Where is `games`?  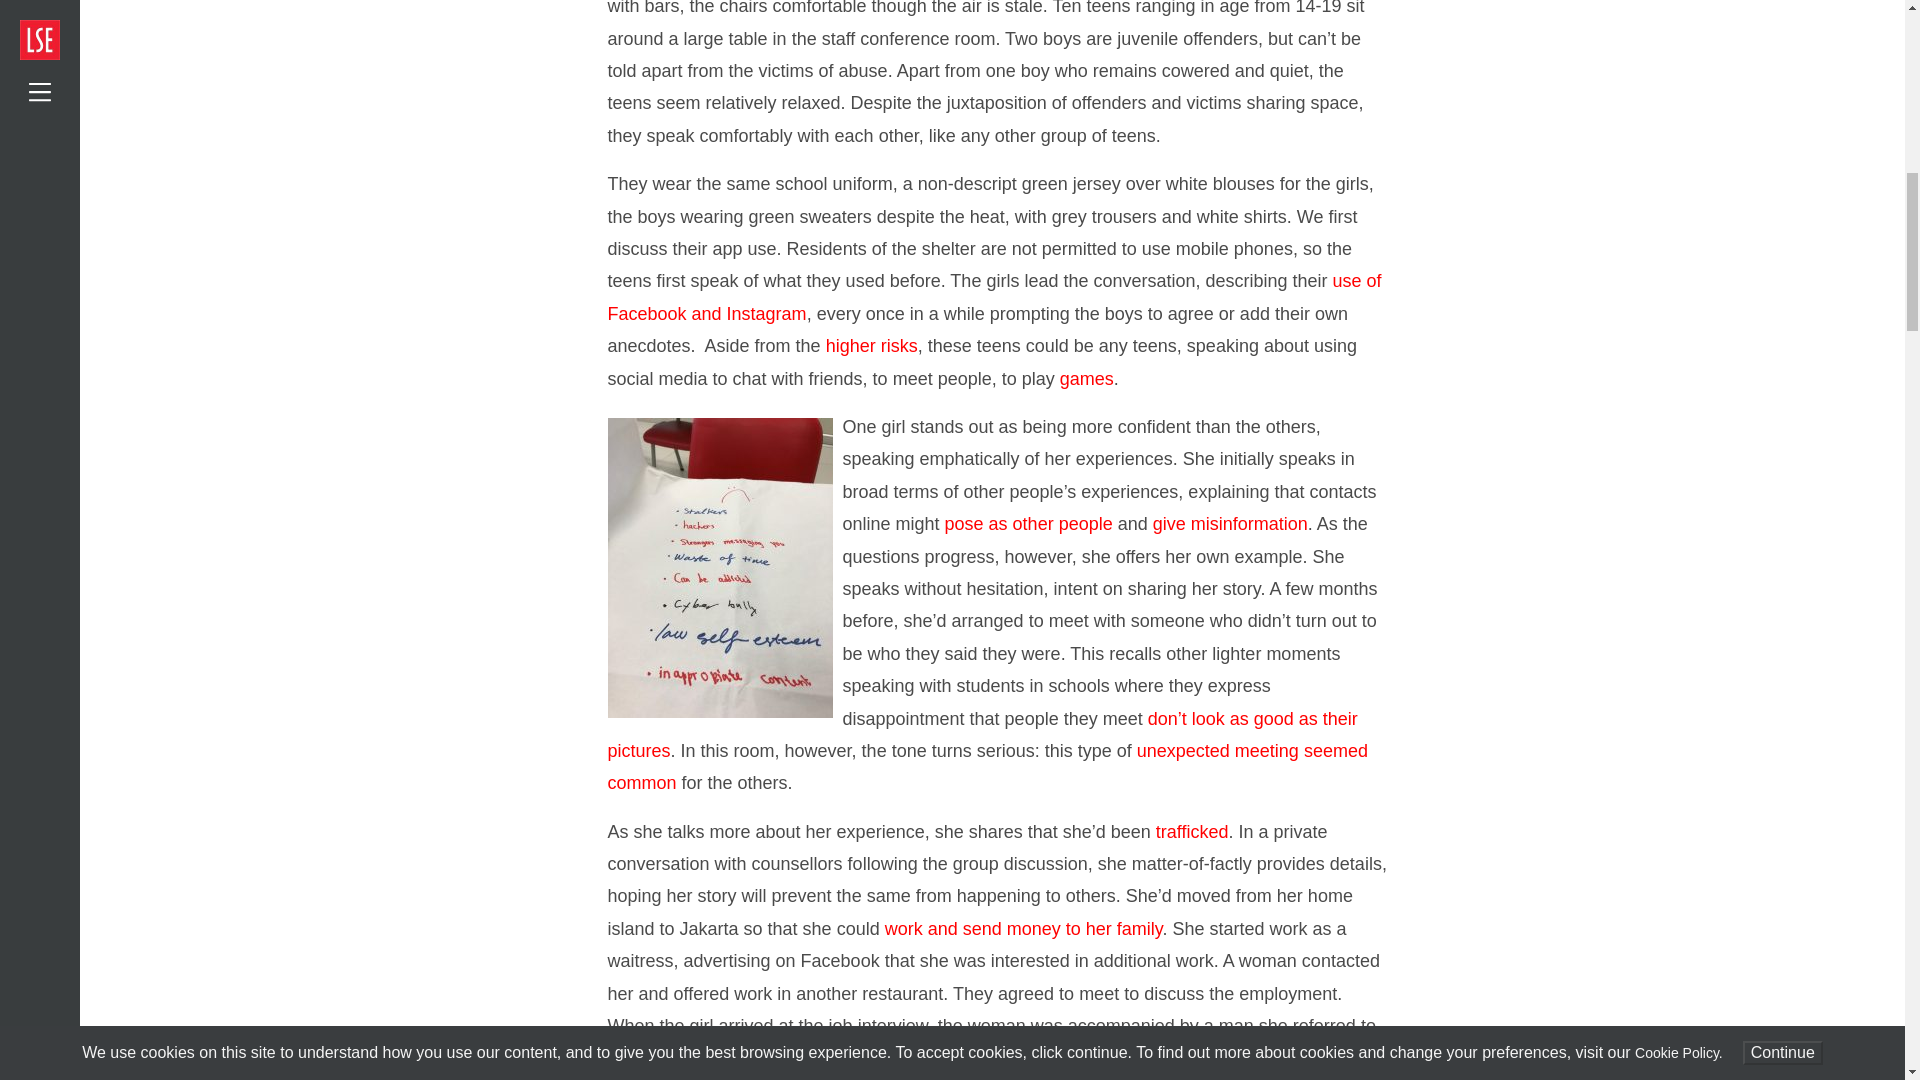
games is located at coordinates (1086, 378).